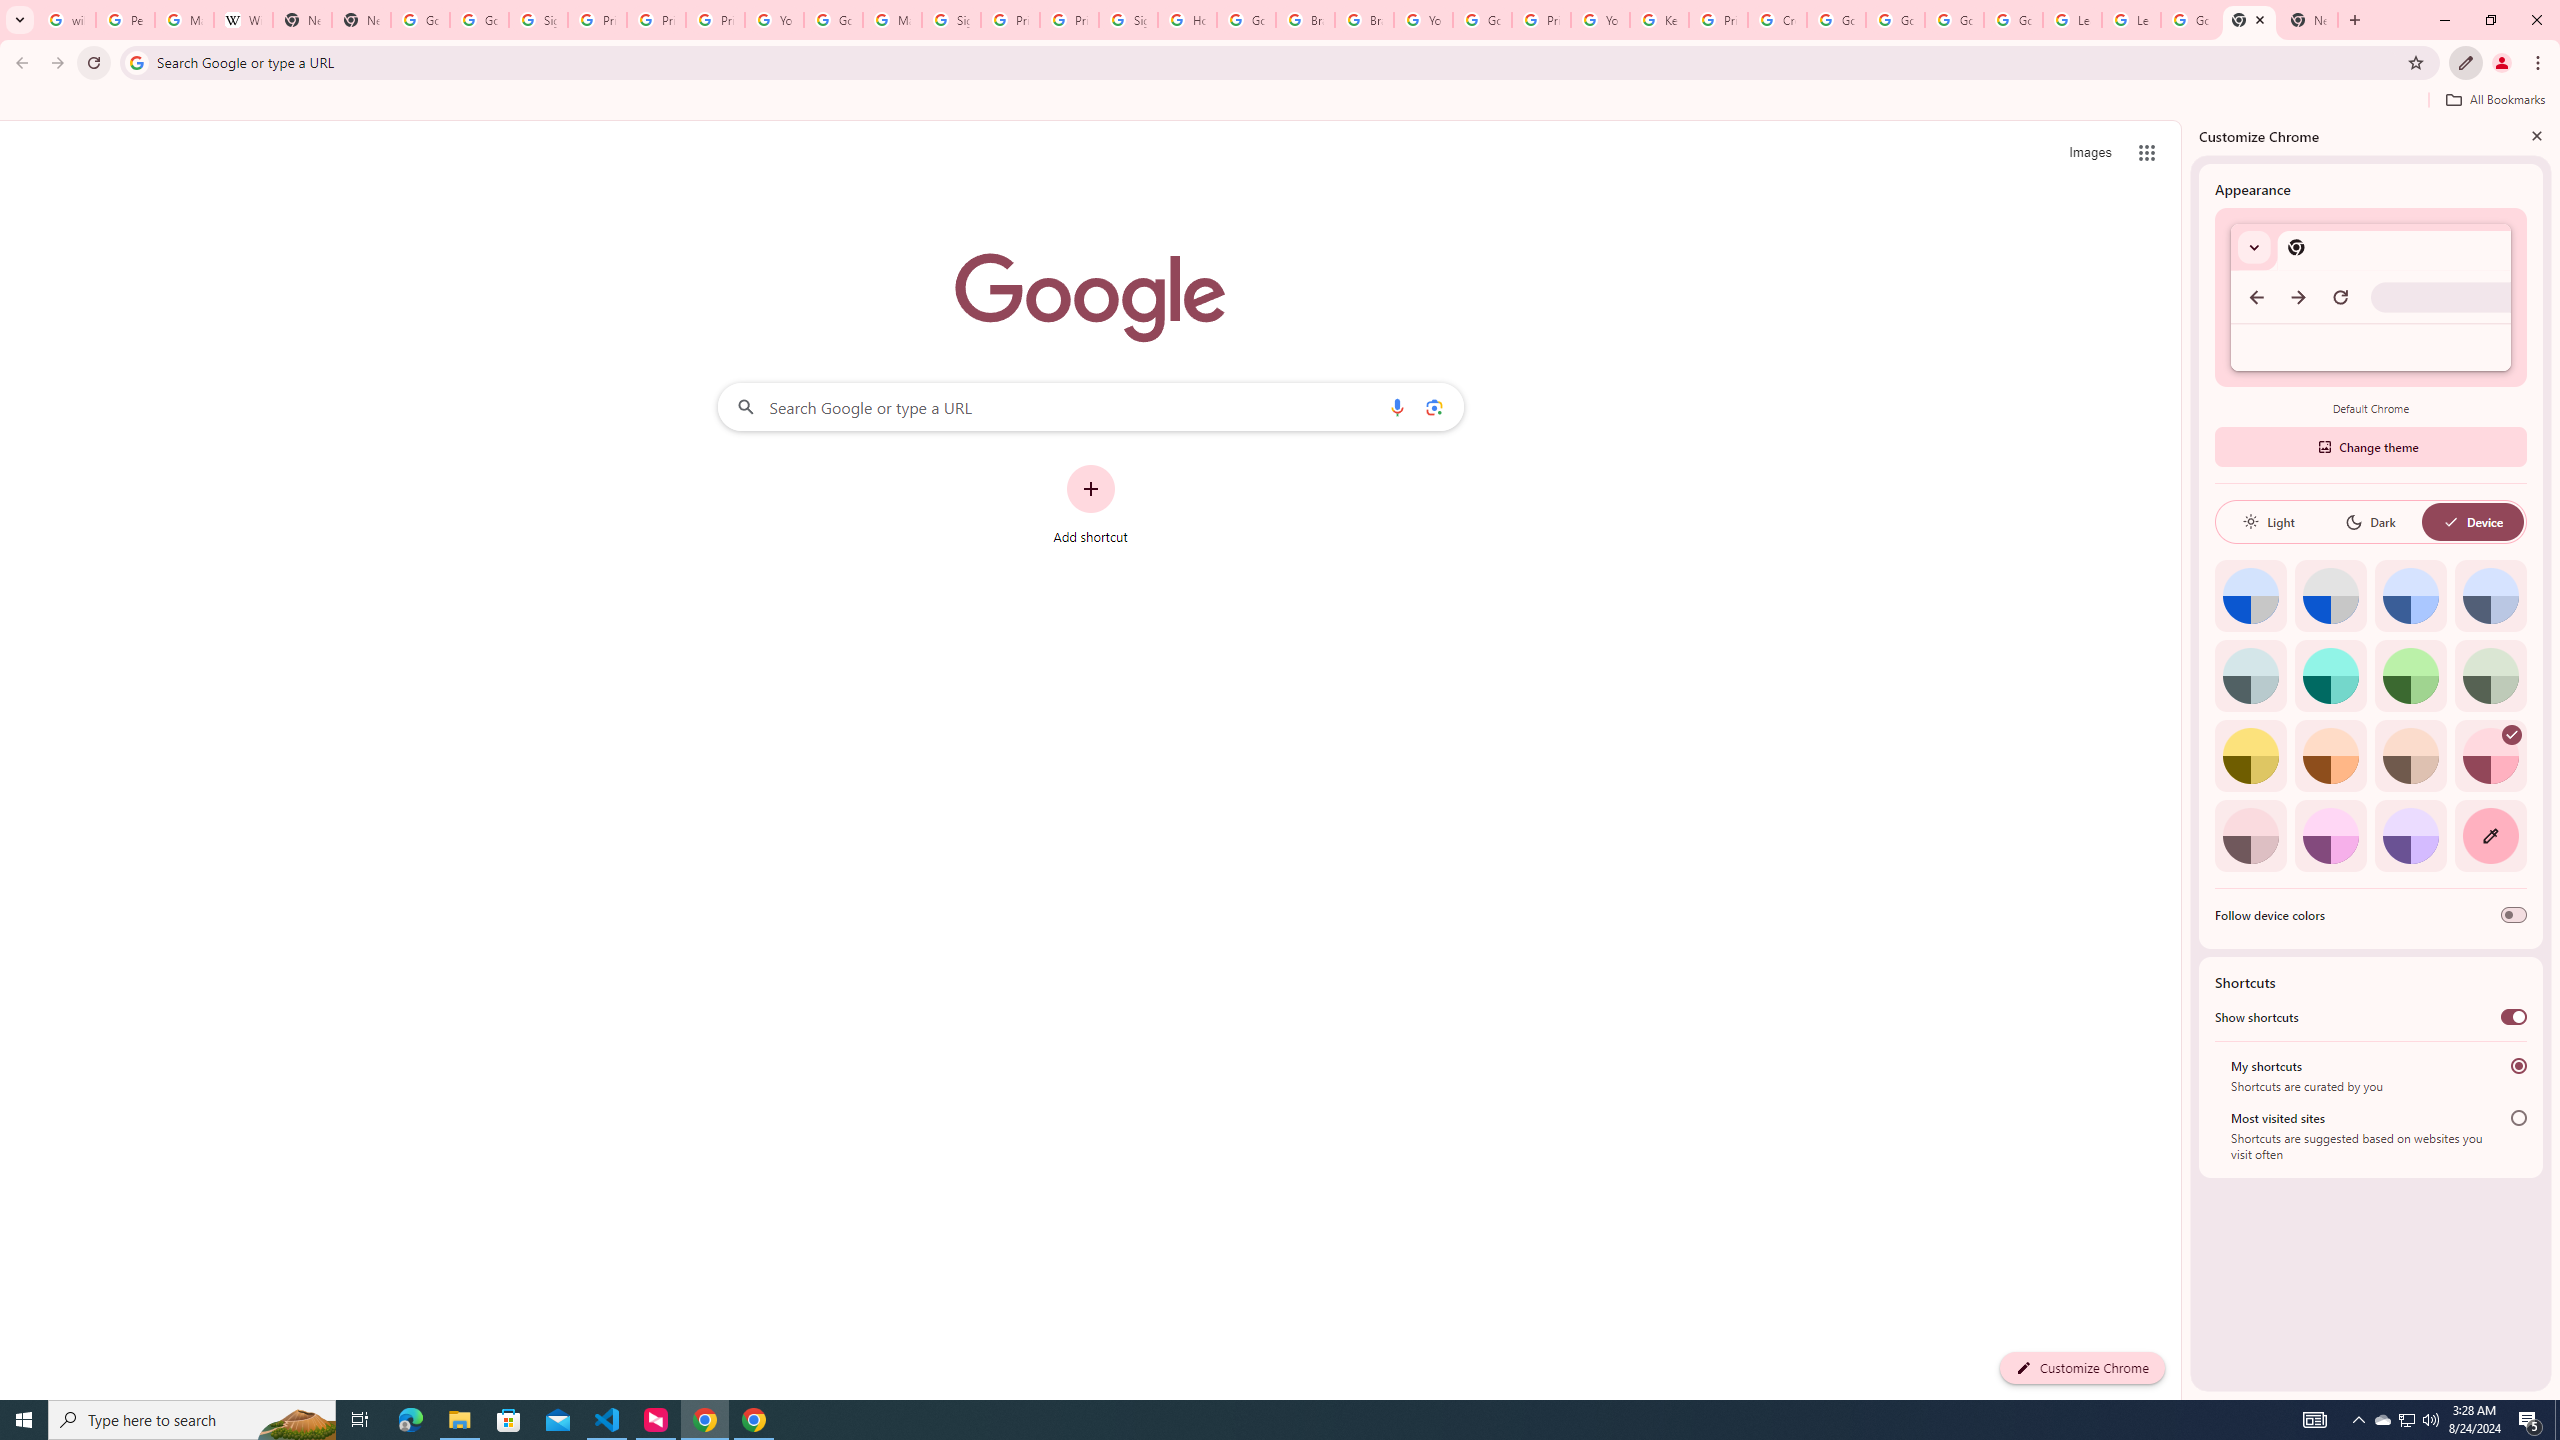 Image resolution: width=2560 pixels, height=1440 pixels. I want to click on Manage your Location History - Google Search Help, so click(184, 20).